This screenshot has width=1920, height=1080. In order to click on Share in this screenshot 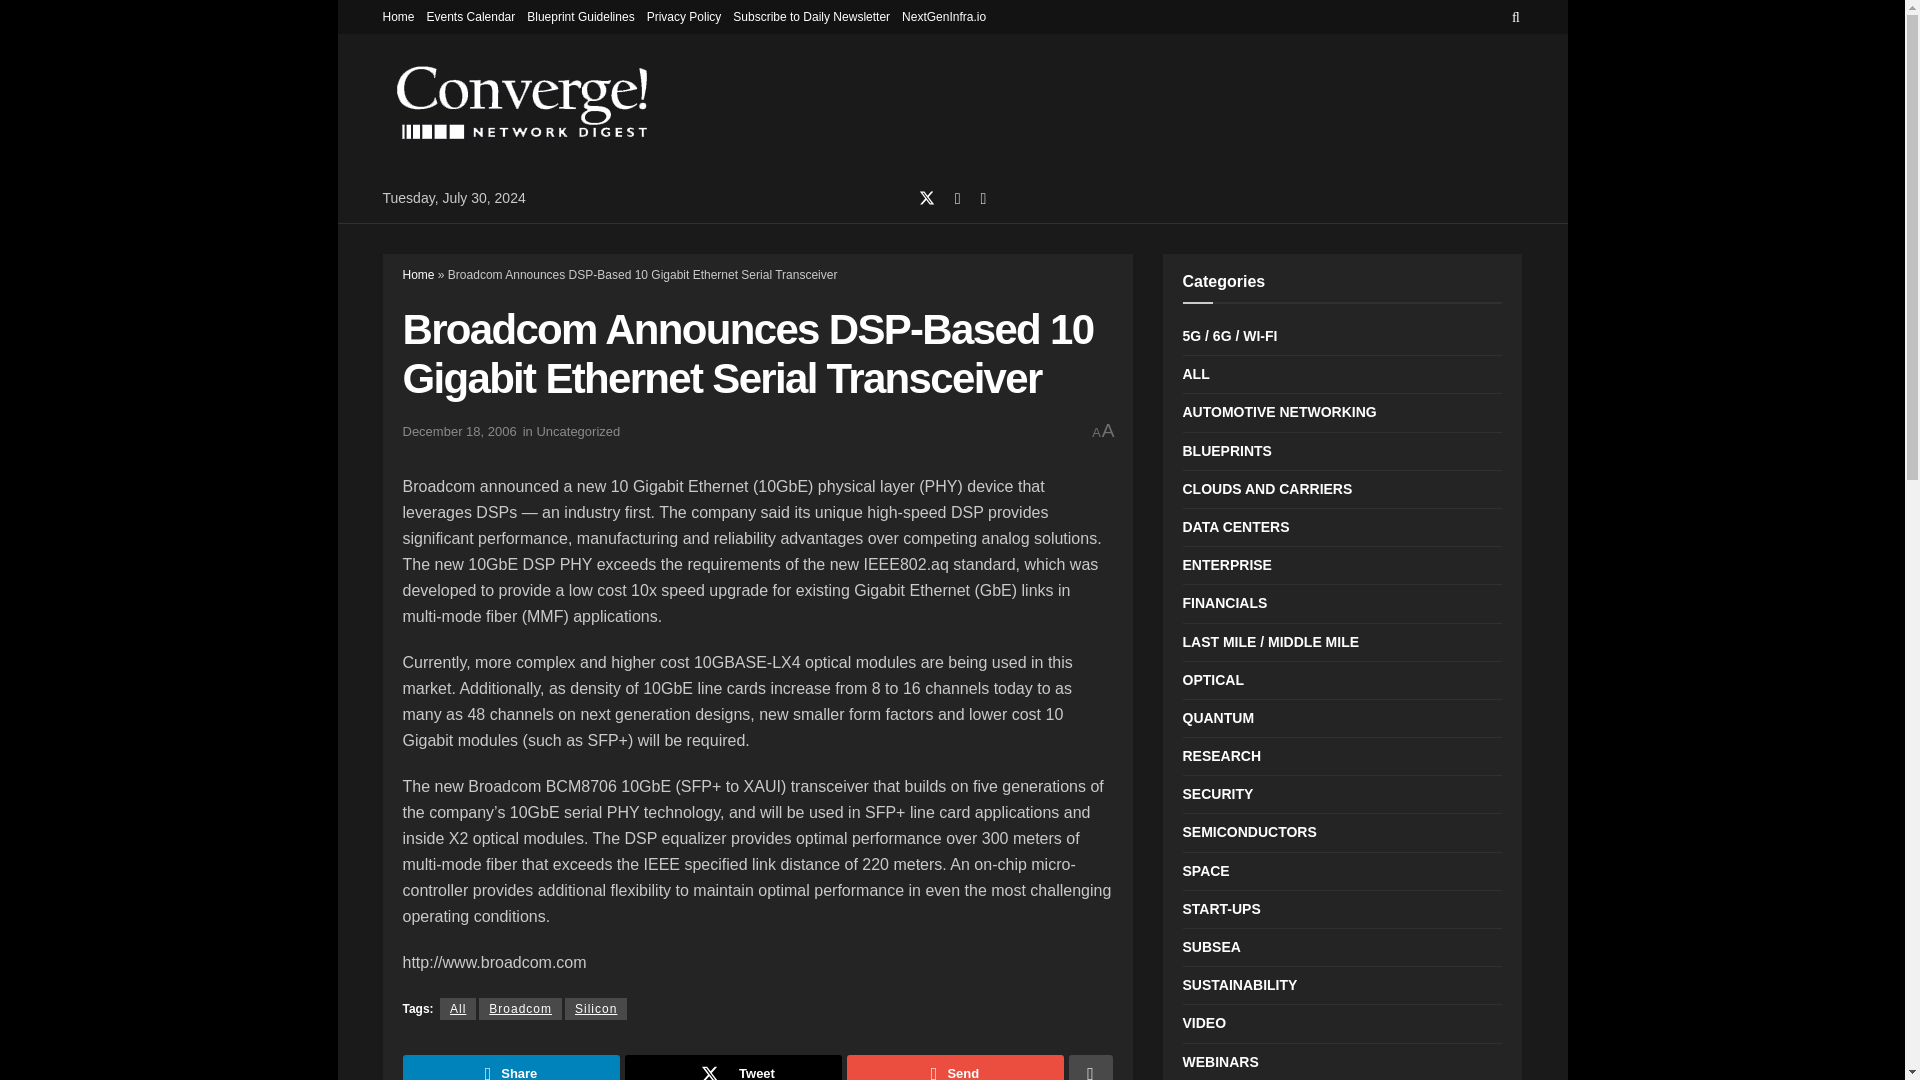, I will do `click(510, 1068)`.